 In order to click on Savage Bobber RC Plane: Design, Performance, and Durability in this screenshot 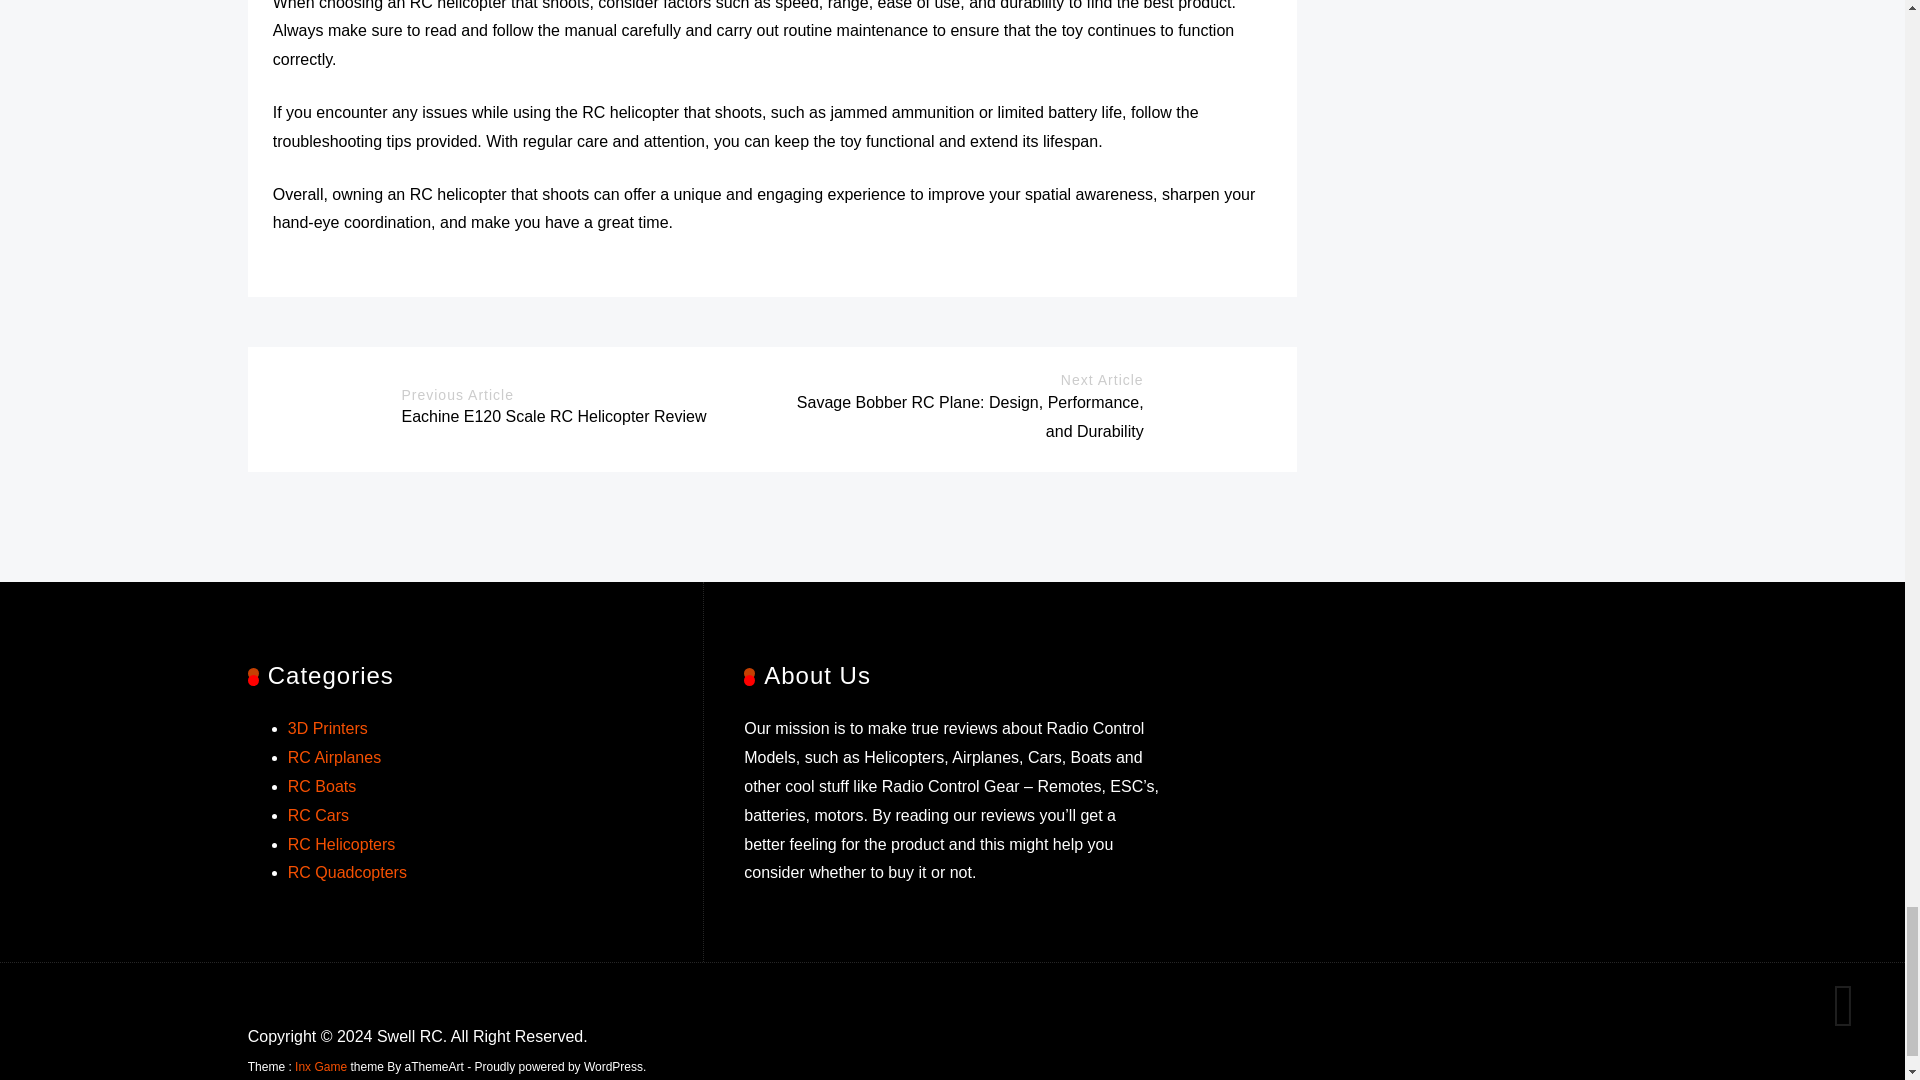, I will do `click(970, 416)`.